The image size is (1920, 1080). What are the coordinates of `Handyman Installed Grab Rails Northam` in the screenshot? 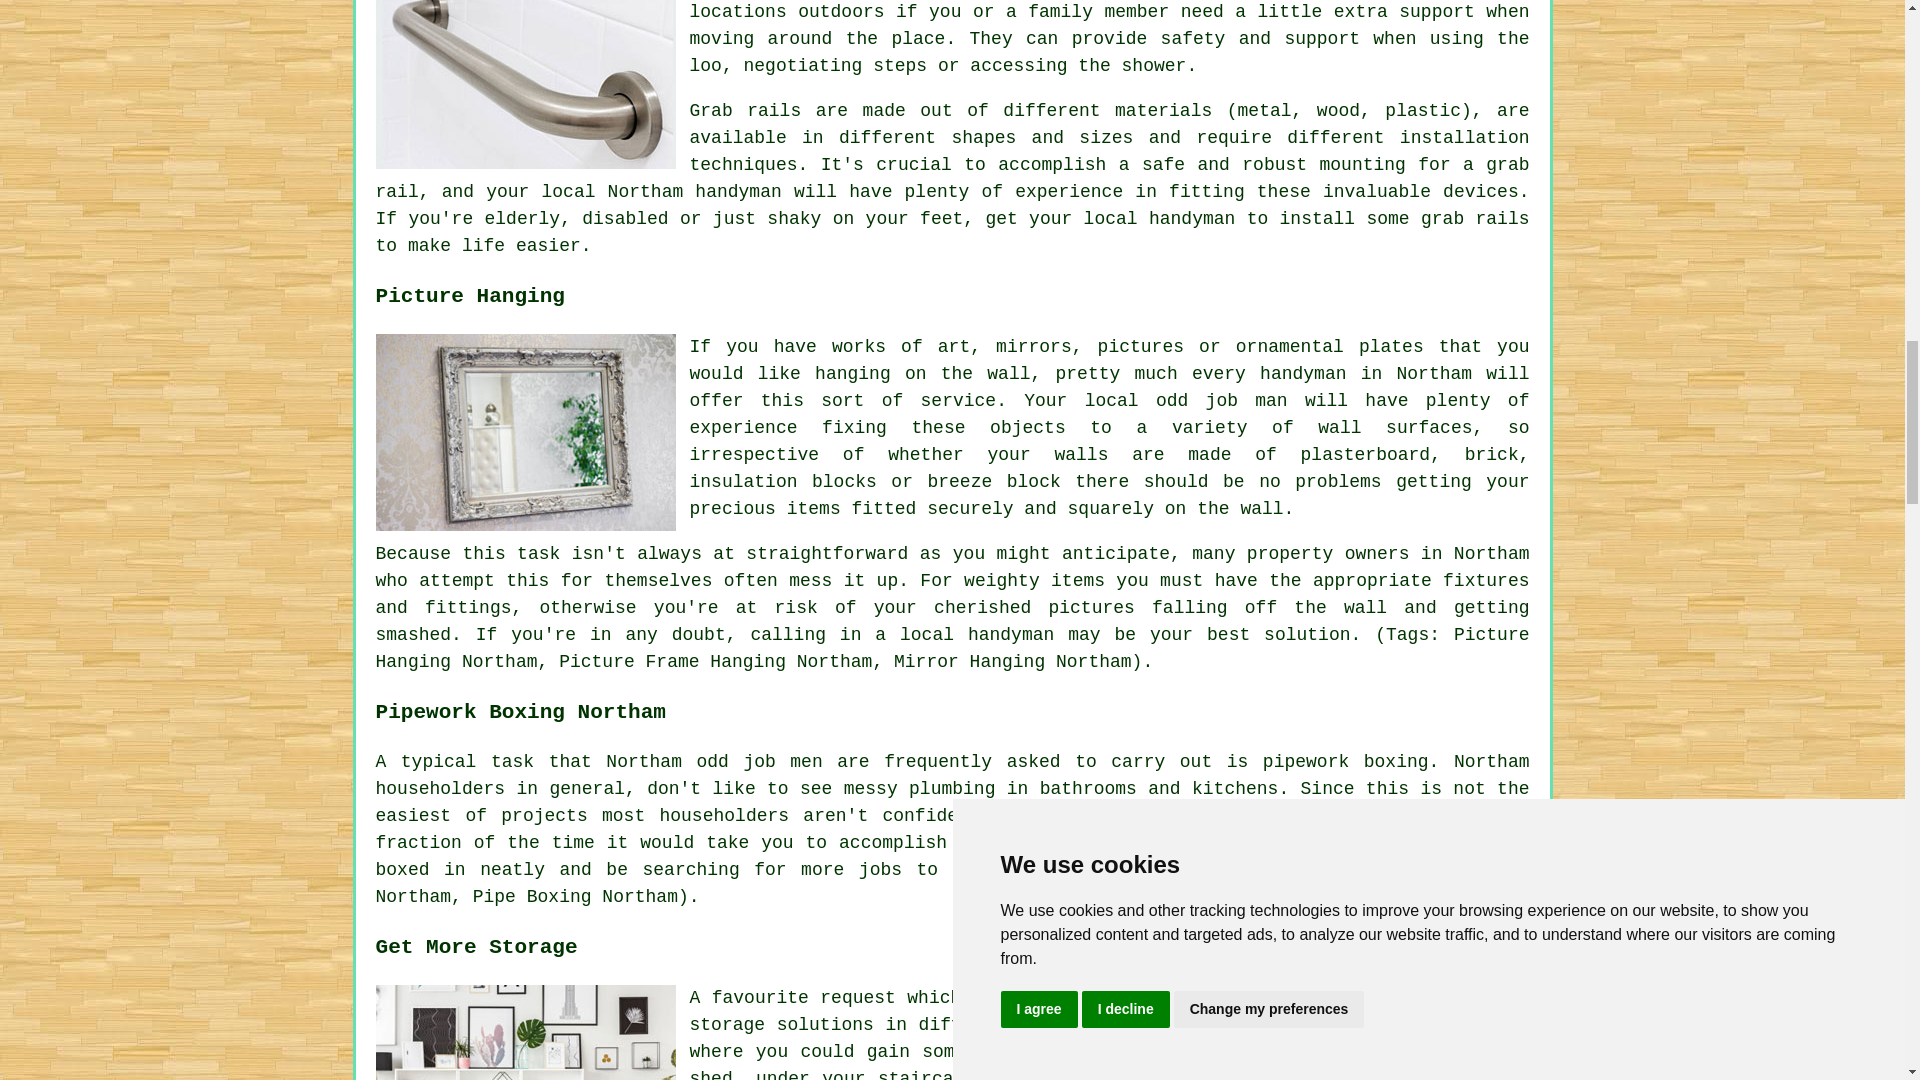 It's located at (526, 84).